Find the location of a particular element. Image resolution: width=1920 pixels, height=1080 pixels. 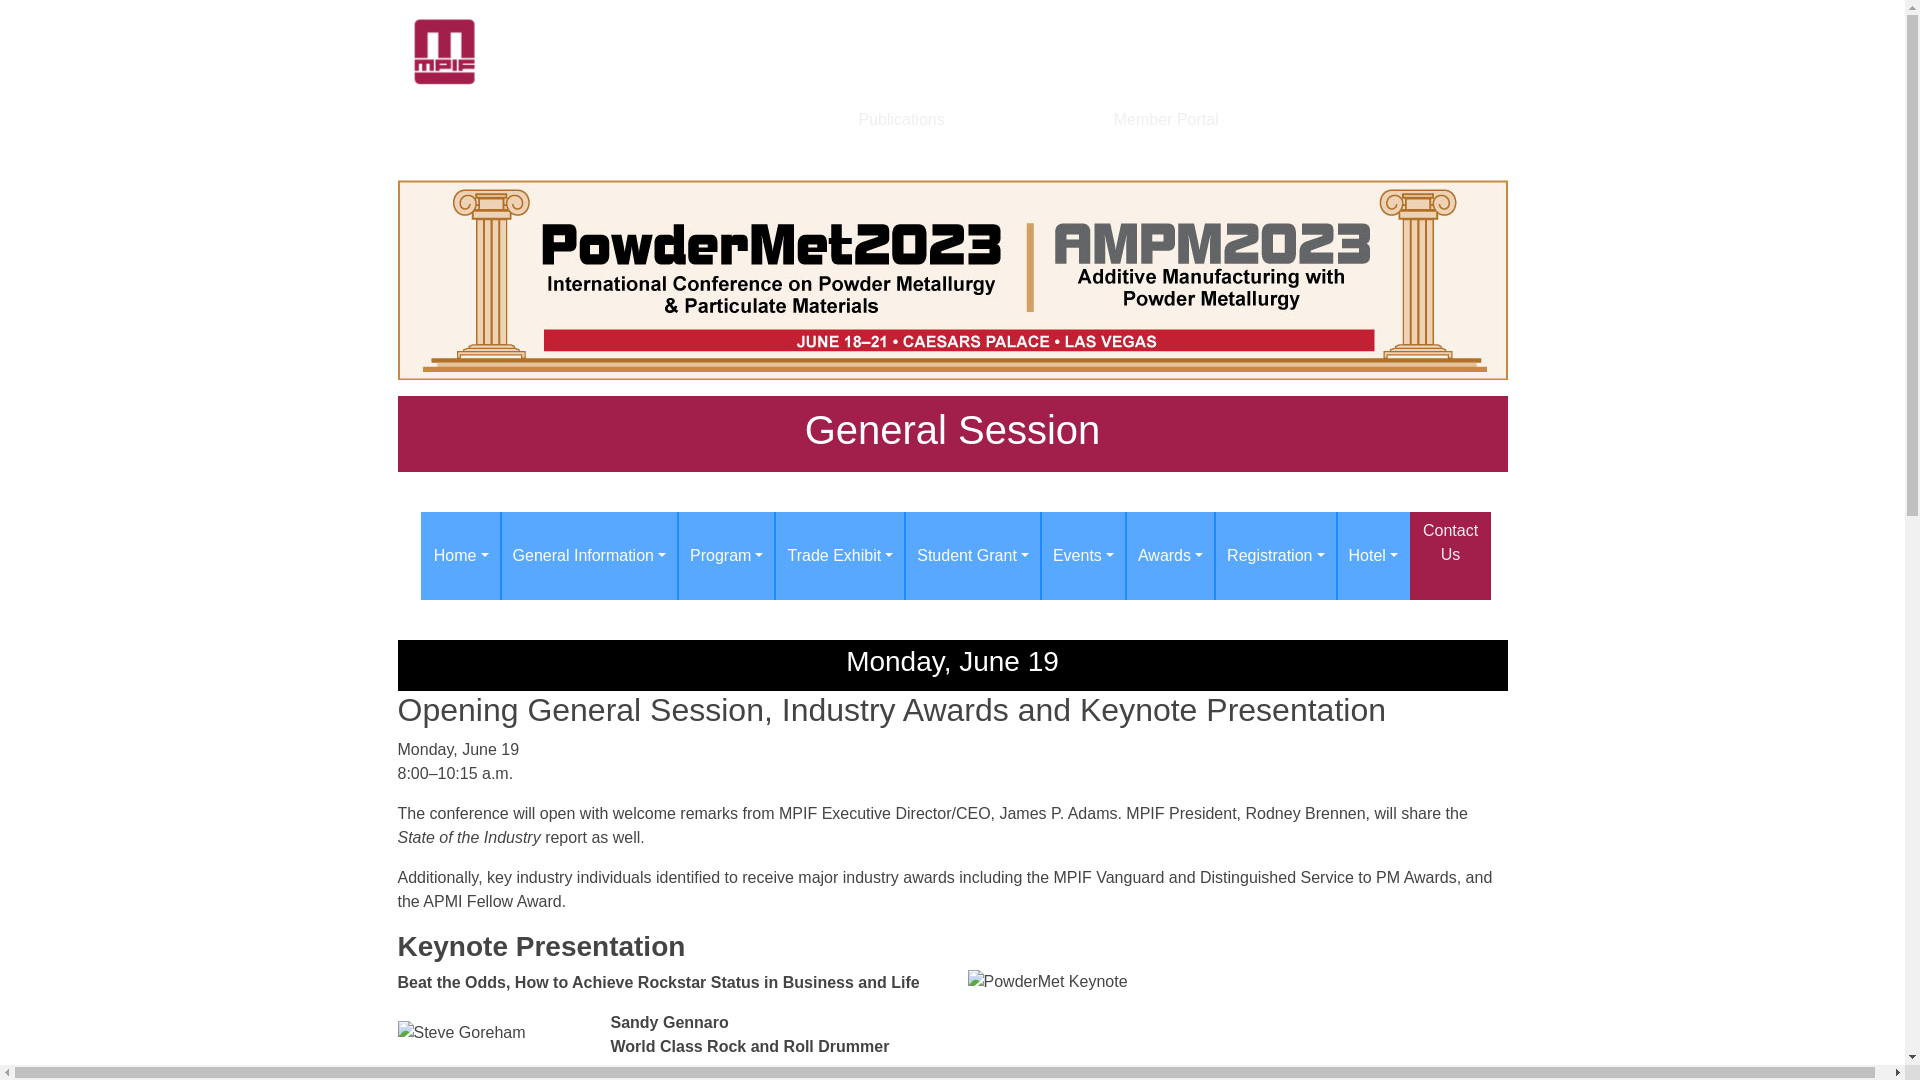

Intro to PM is located at coordinates (467, 119).